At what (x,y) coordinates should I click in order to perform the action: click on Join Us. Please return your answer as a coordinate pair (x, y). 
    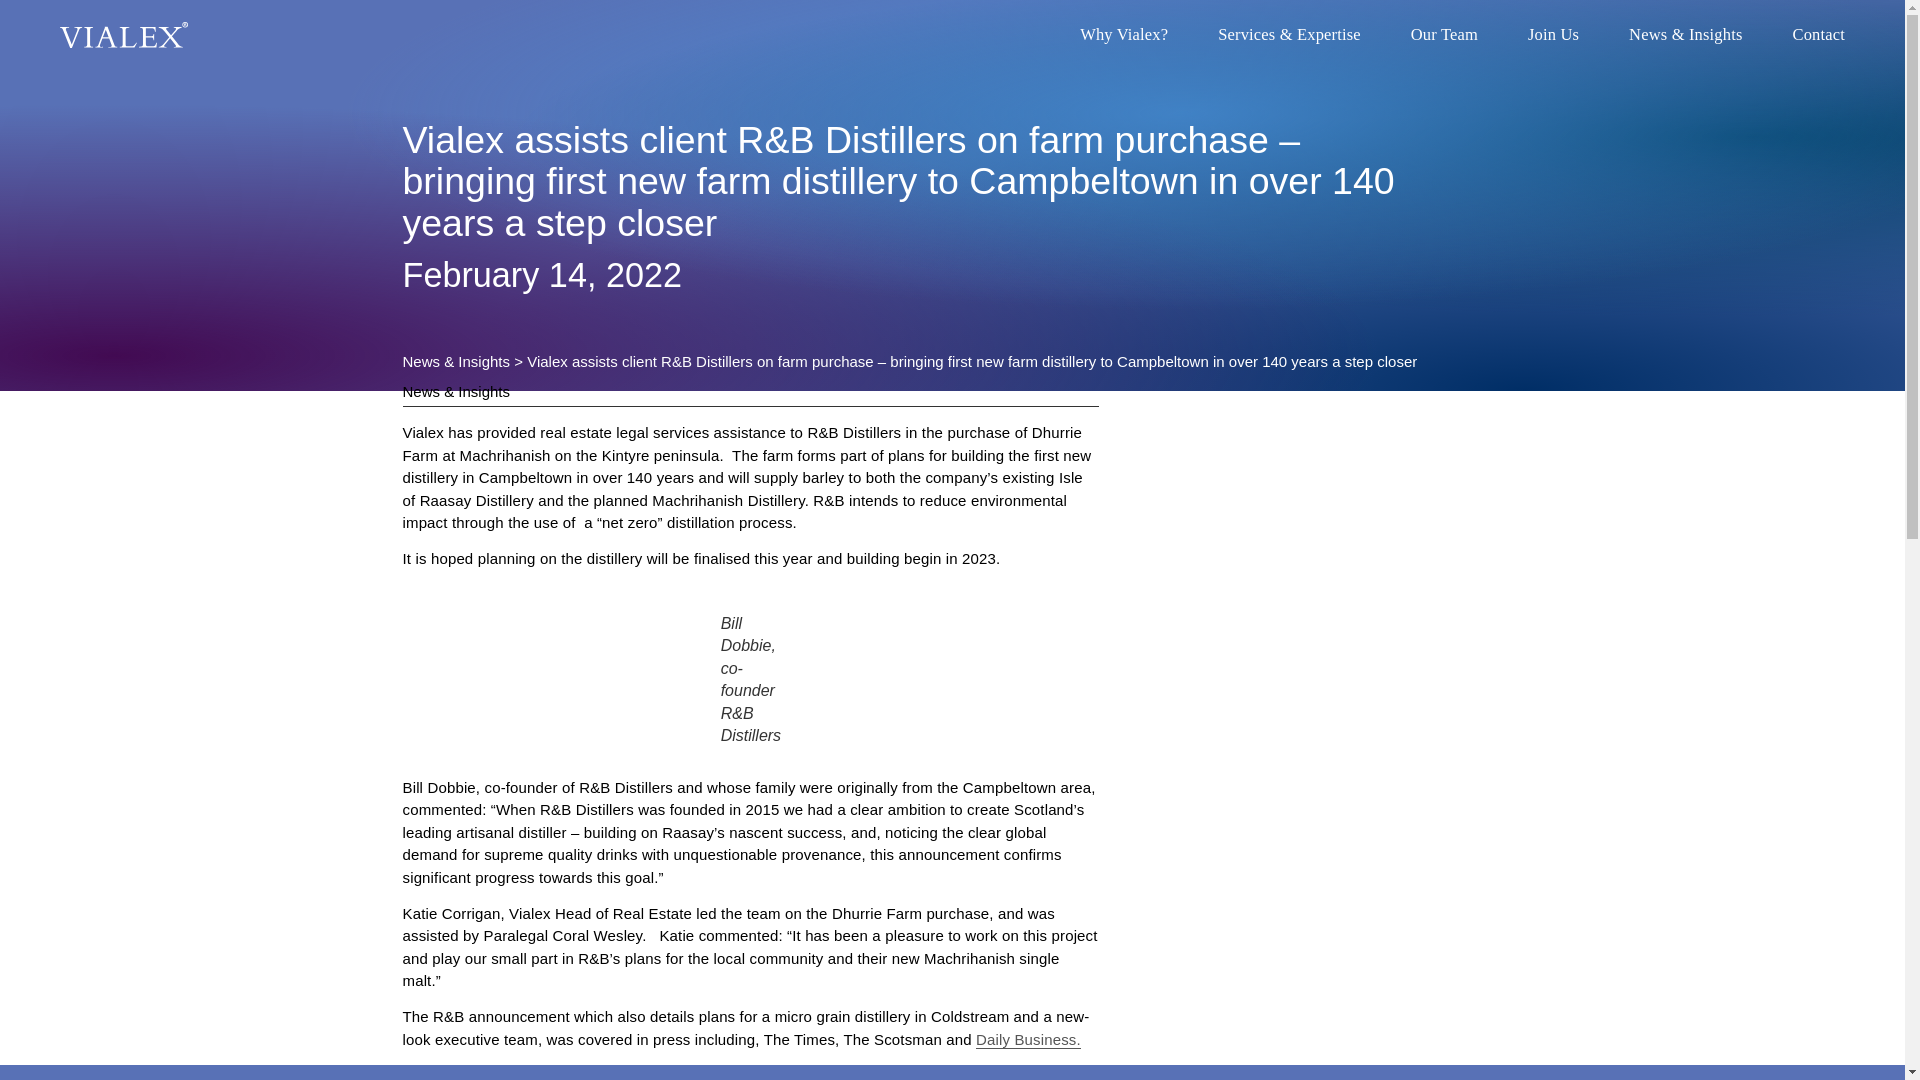
    Looking at the image, I should click on (1553, 35).